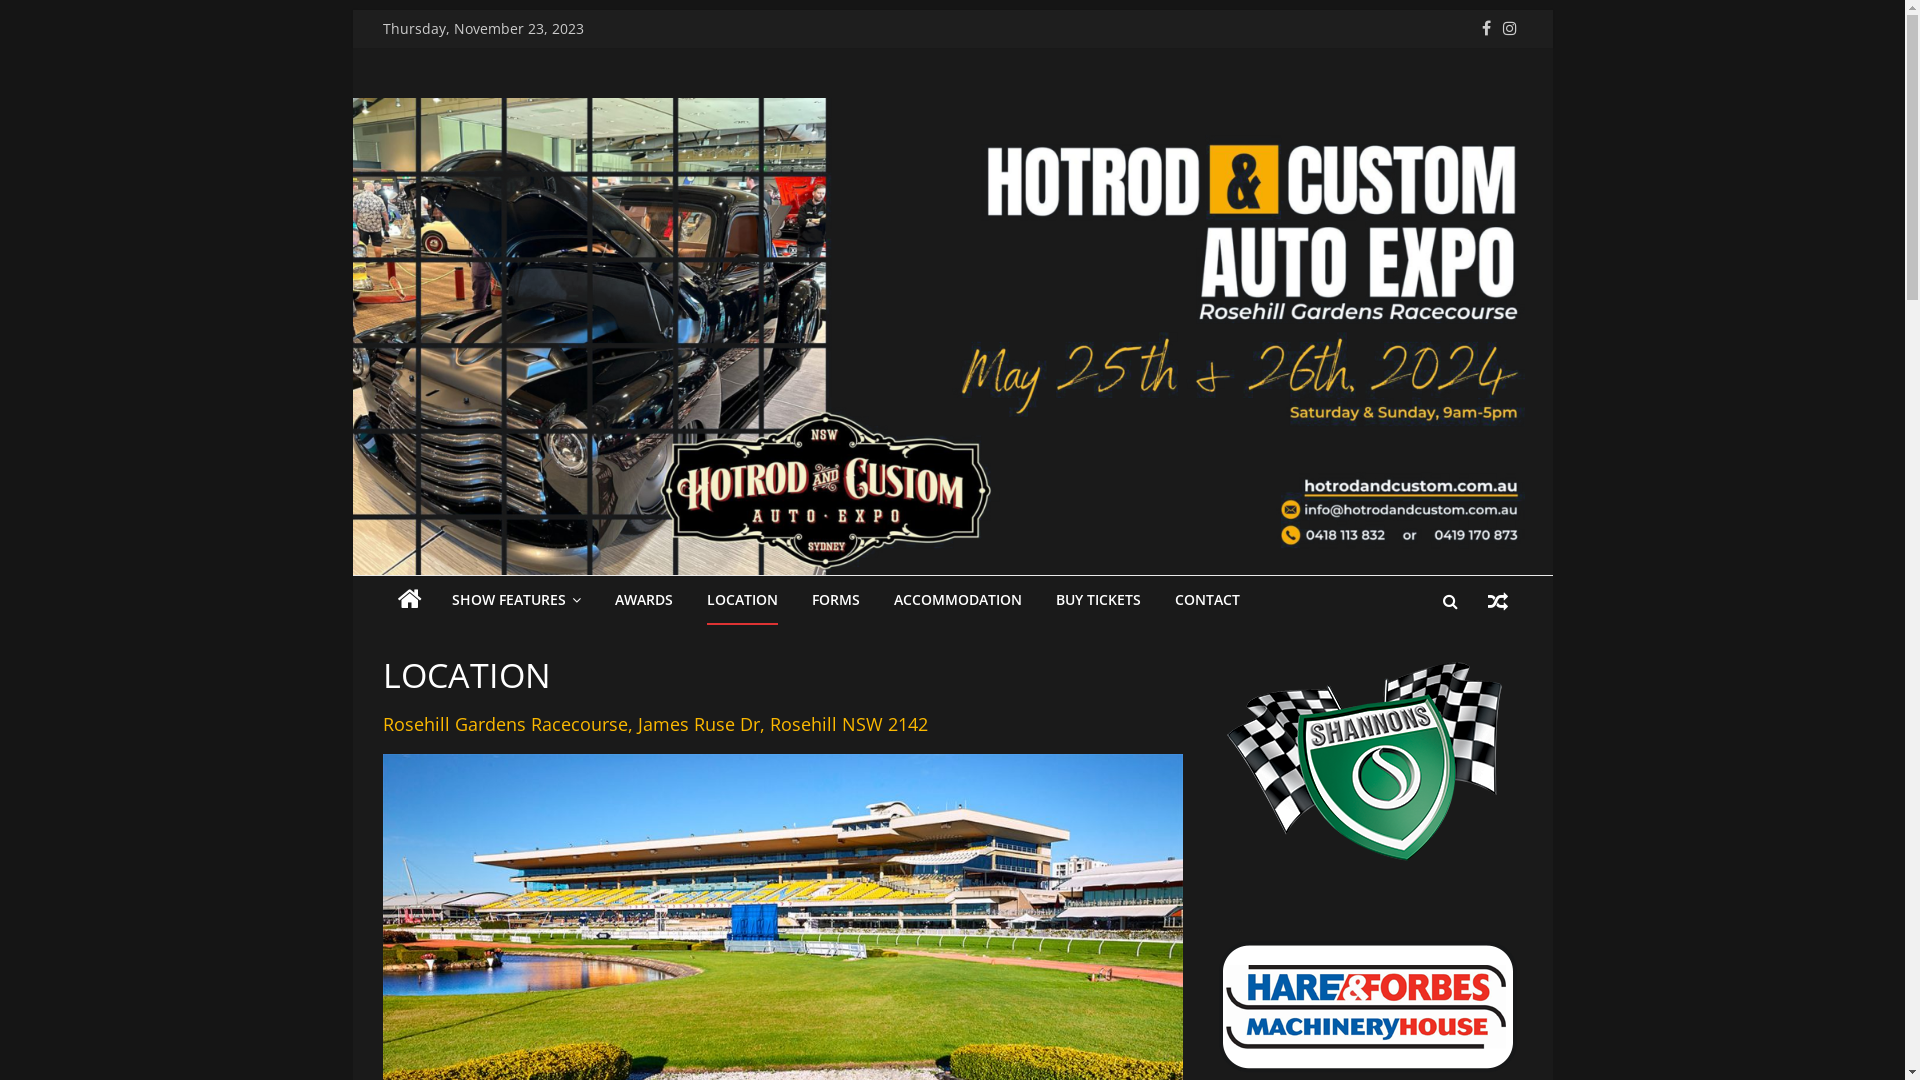 The image size is (1920, 1080). I want to click on LOCATION, so click(742, 601).